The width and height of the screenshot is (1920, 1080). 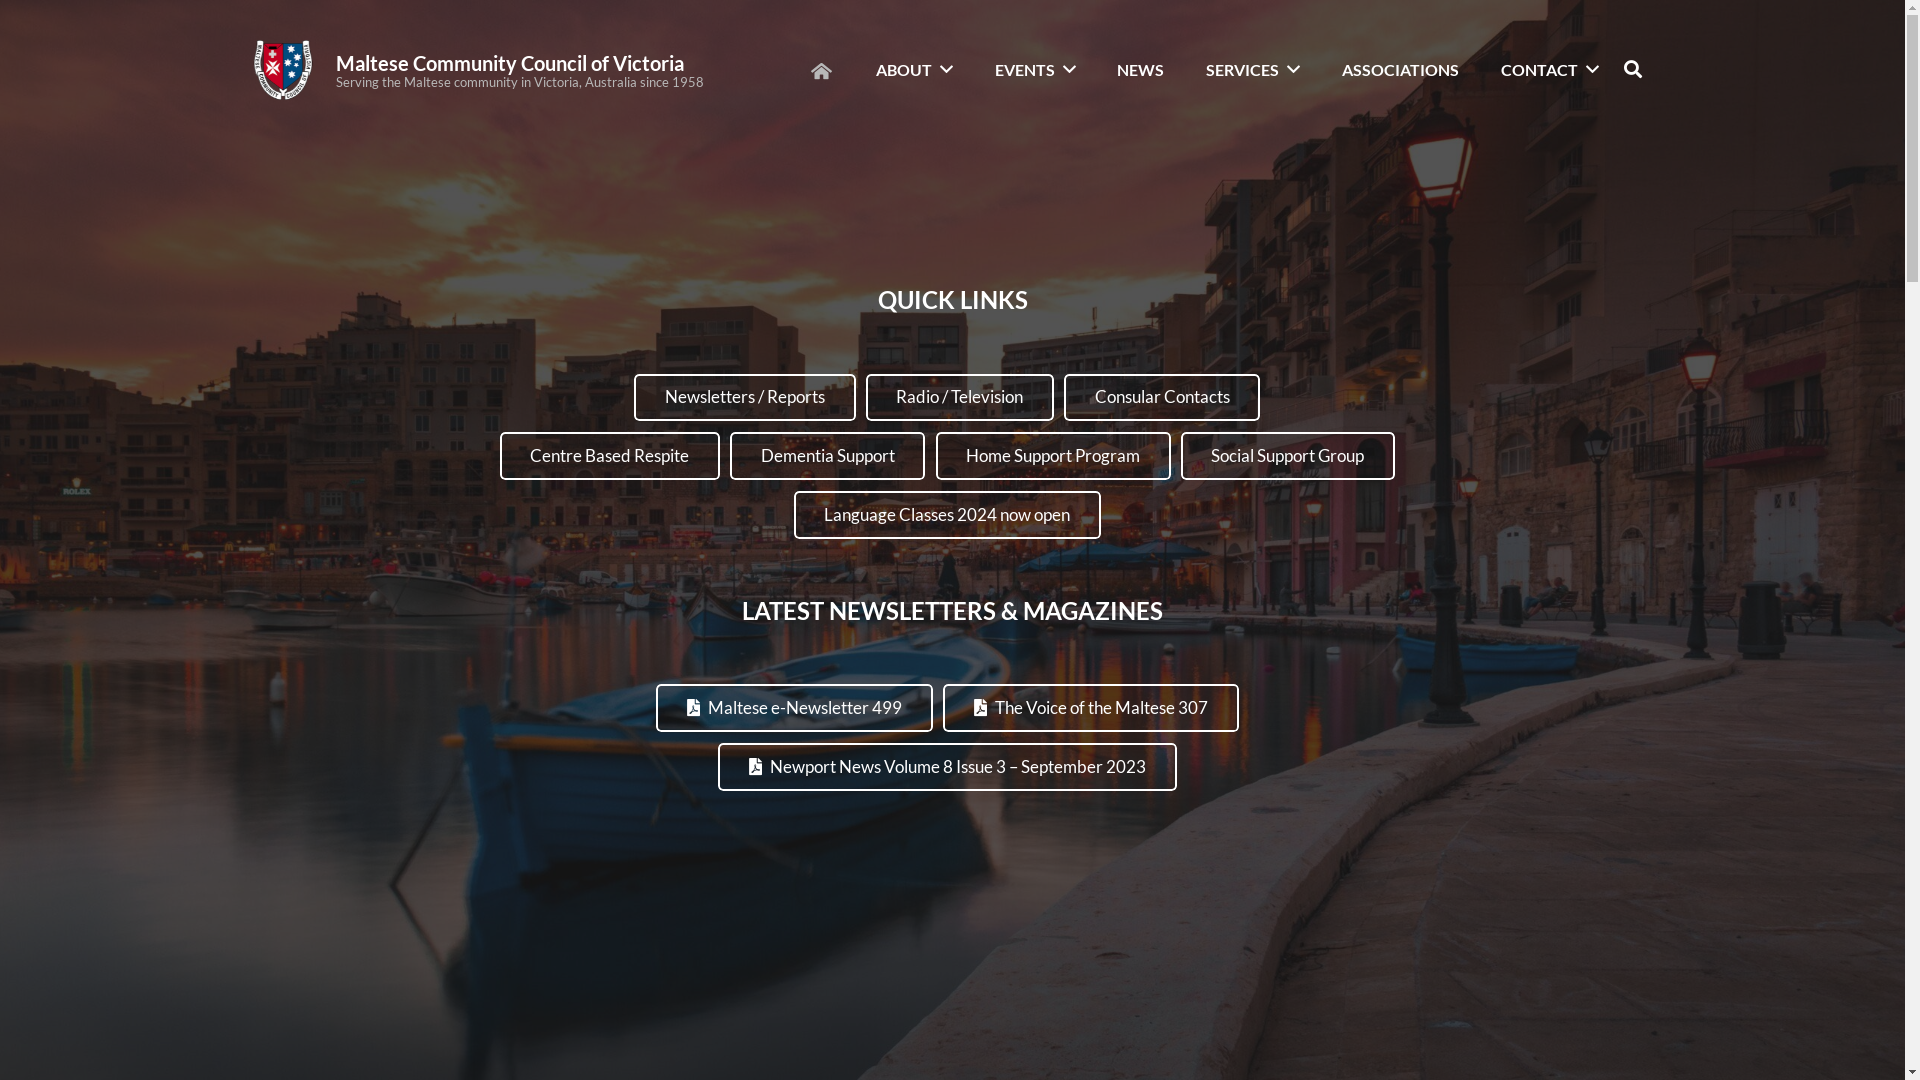 I want to click on ABOUT, so click(x=914, y=70).